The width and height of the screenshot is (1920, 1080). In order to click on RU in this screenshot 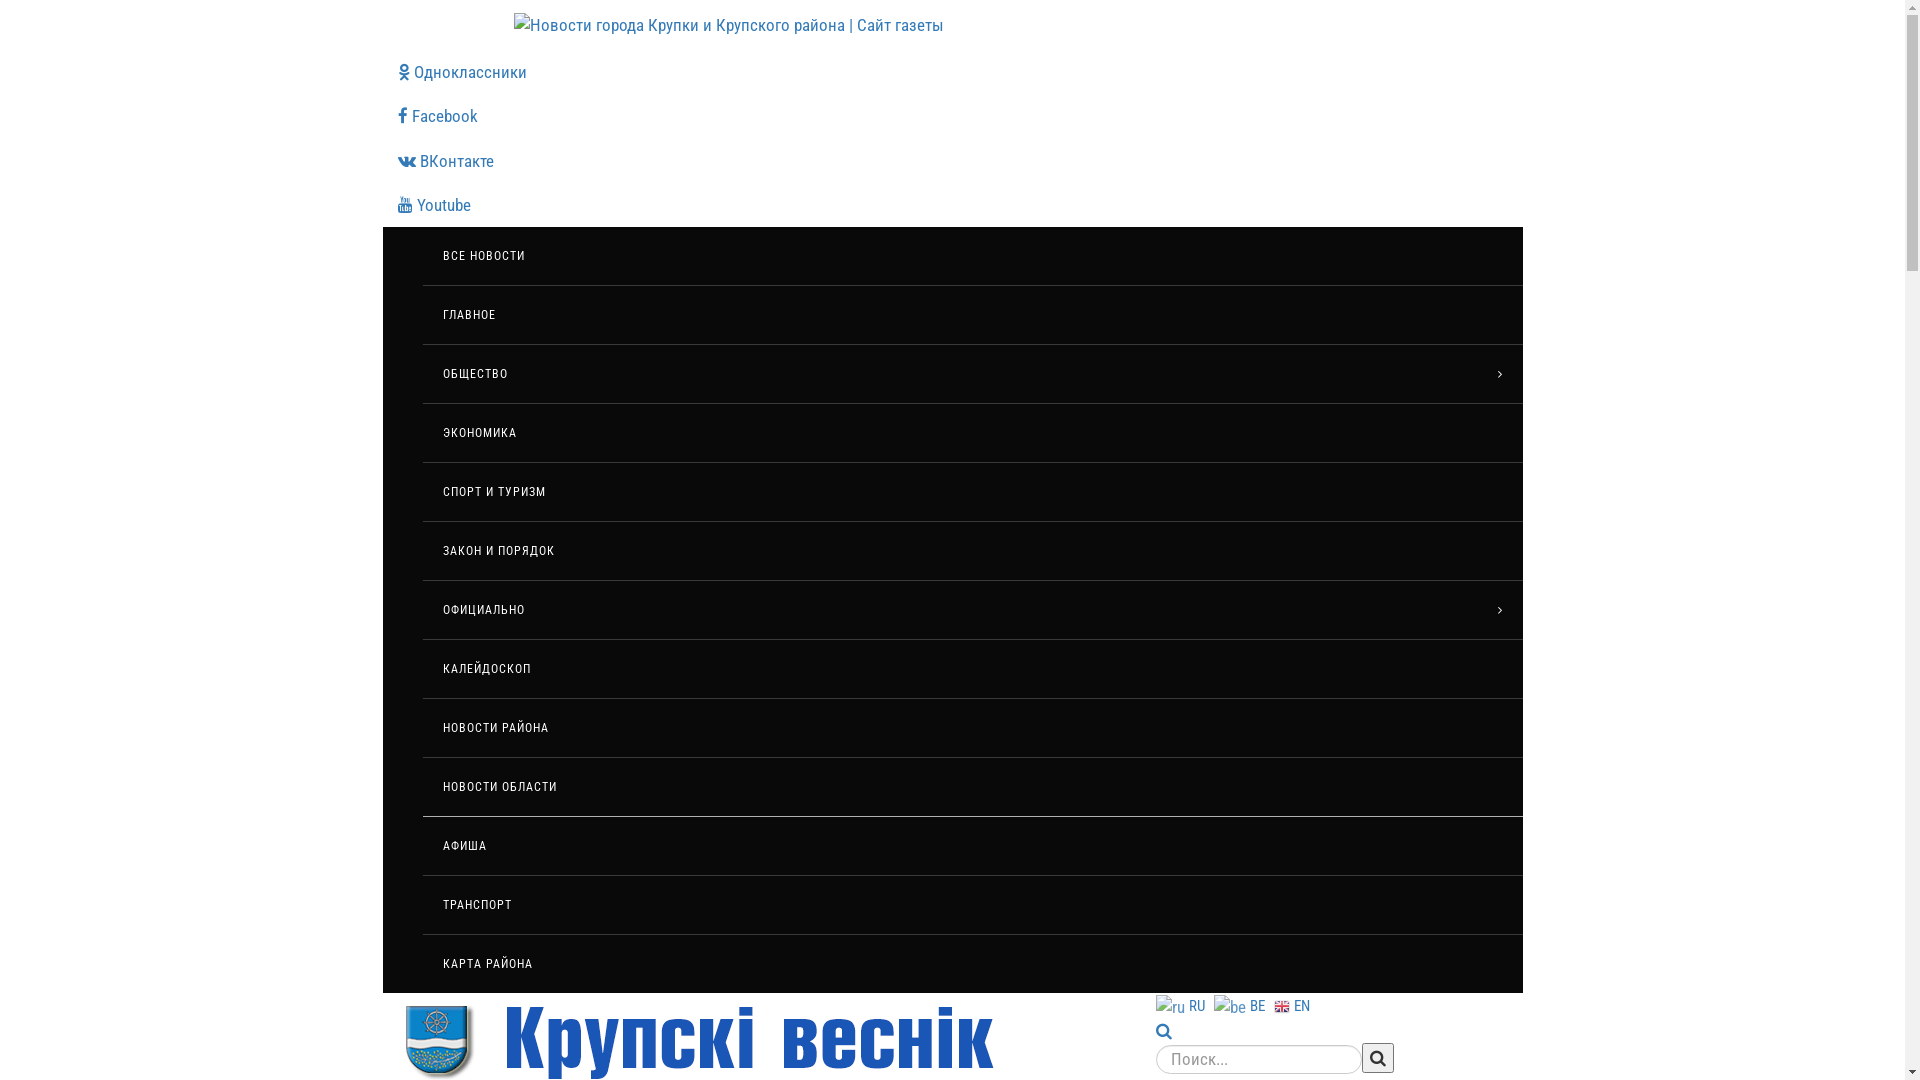, I will do `click(1183, 1005)`.